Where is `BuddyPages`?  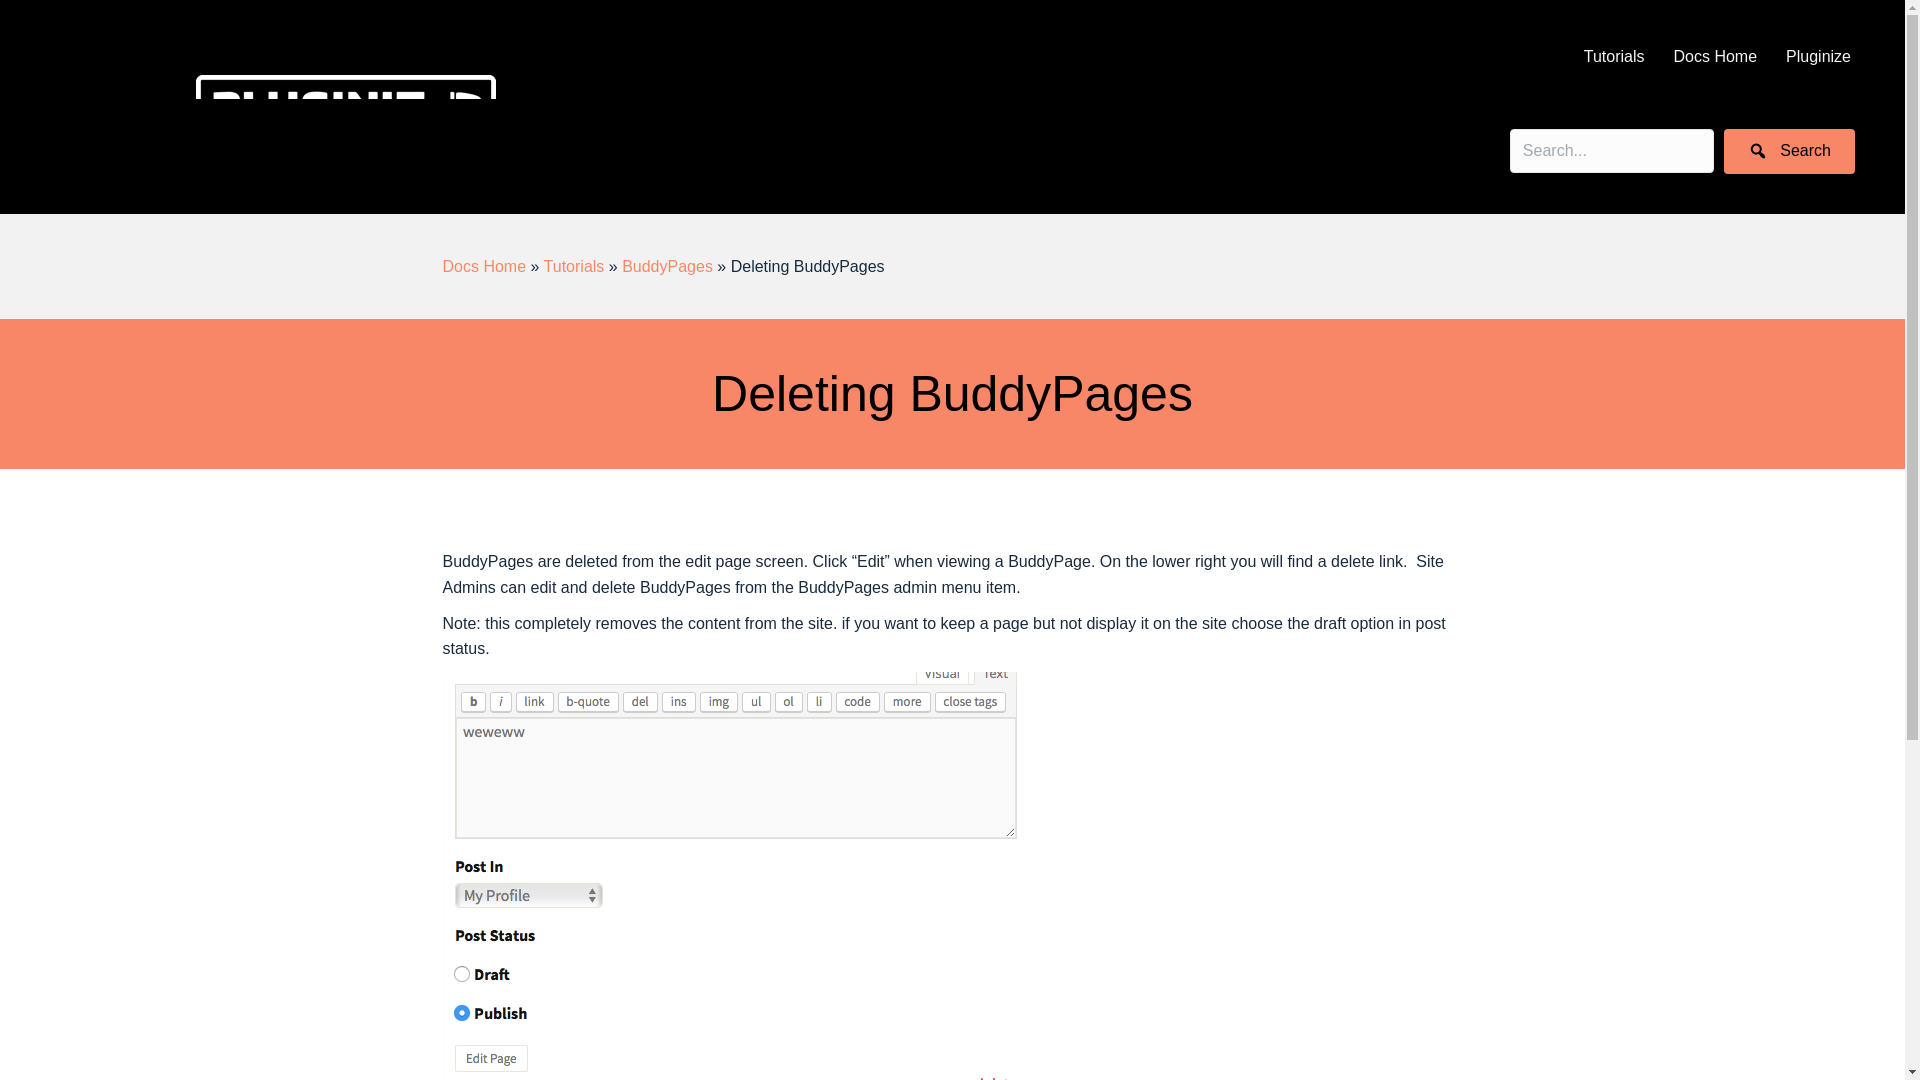
BuddyPages is located at coordinates (667, 266).